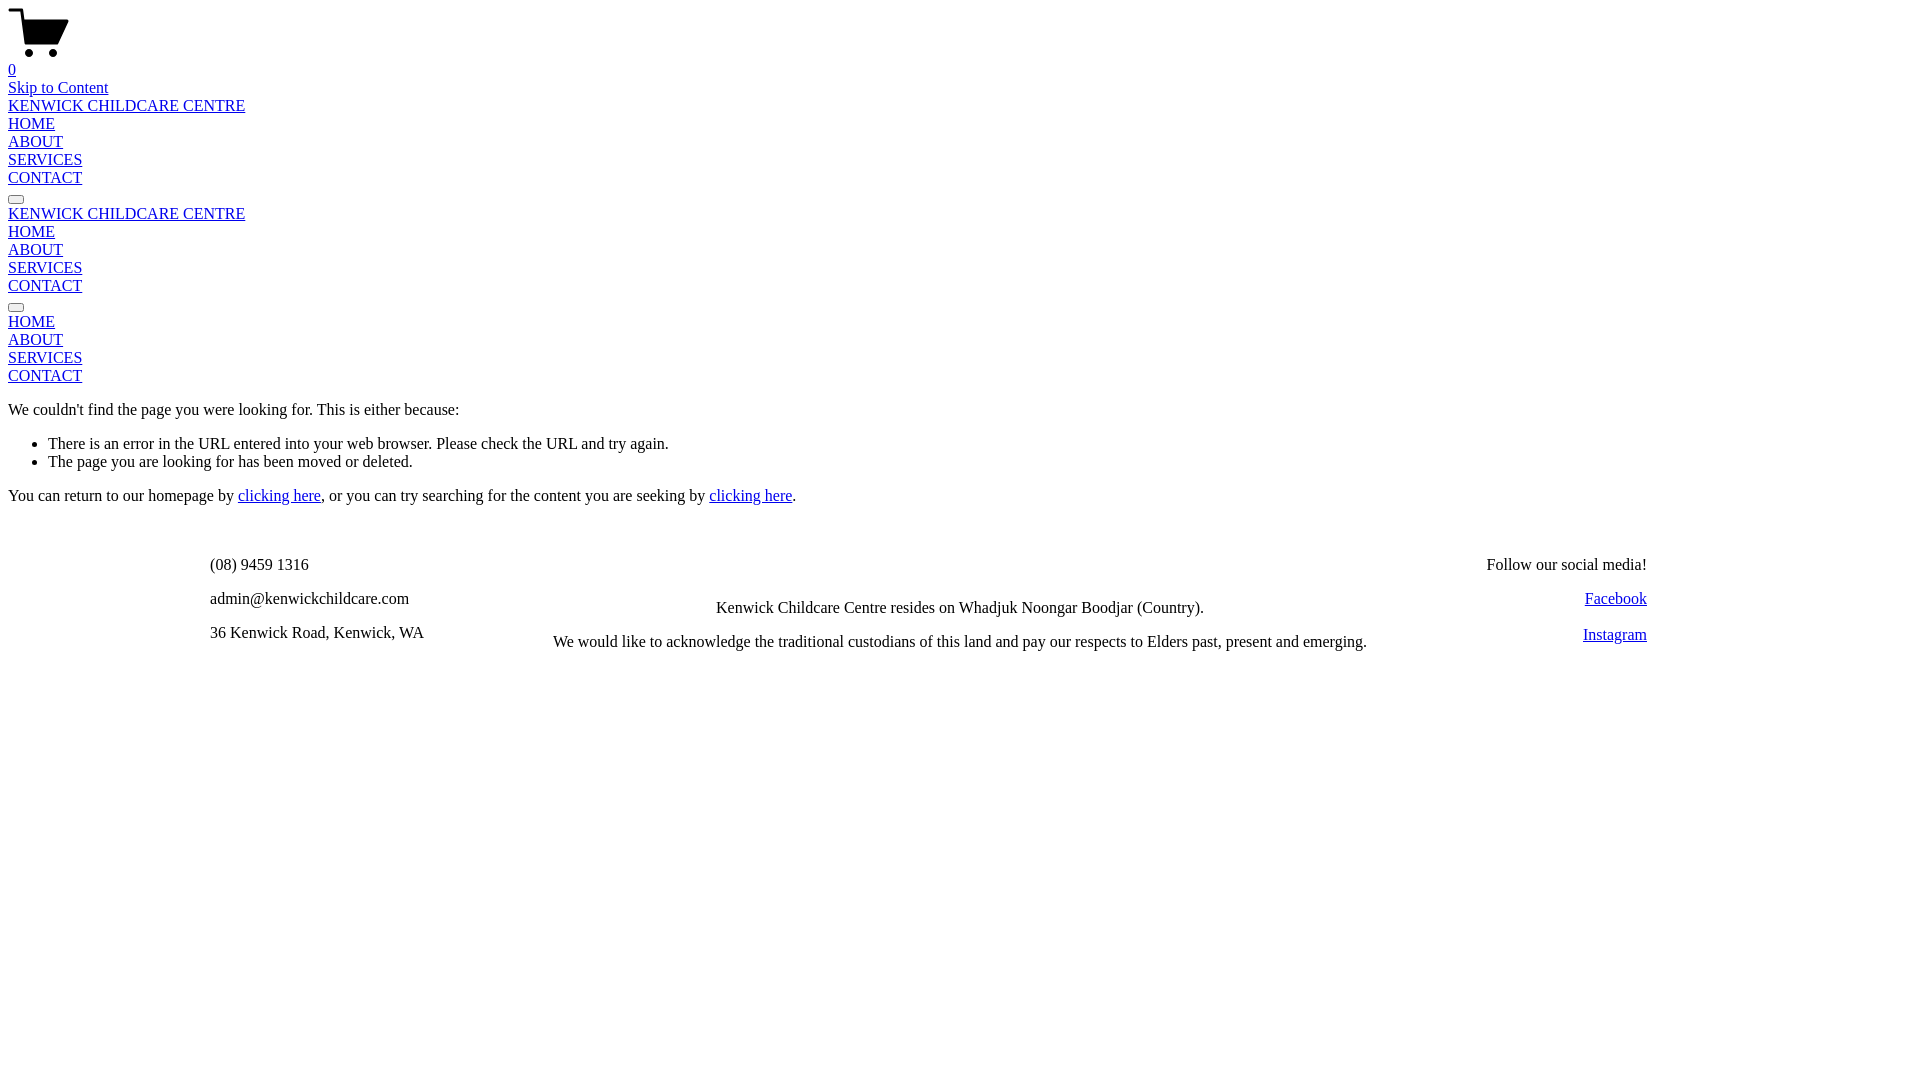 The width and height of the screenshot is (1920, 1080). What do you see at coordinates (1616, 598) in the screenshot?
I see `Facebook` at bounding box center [1616, 598].